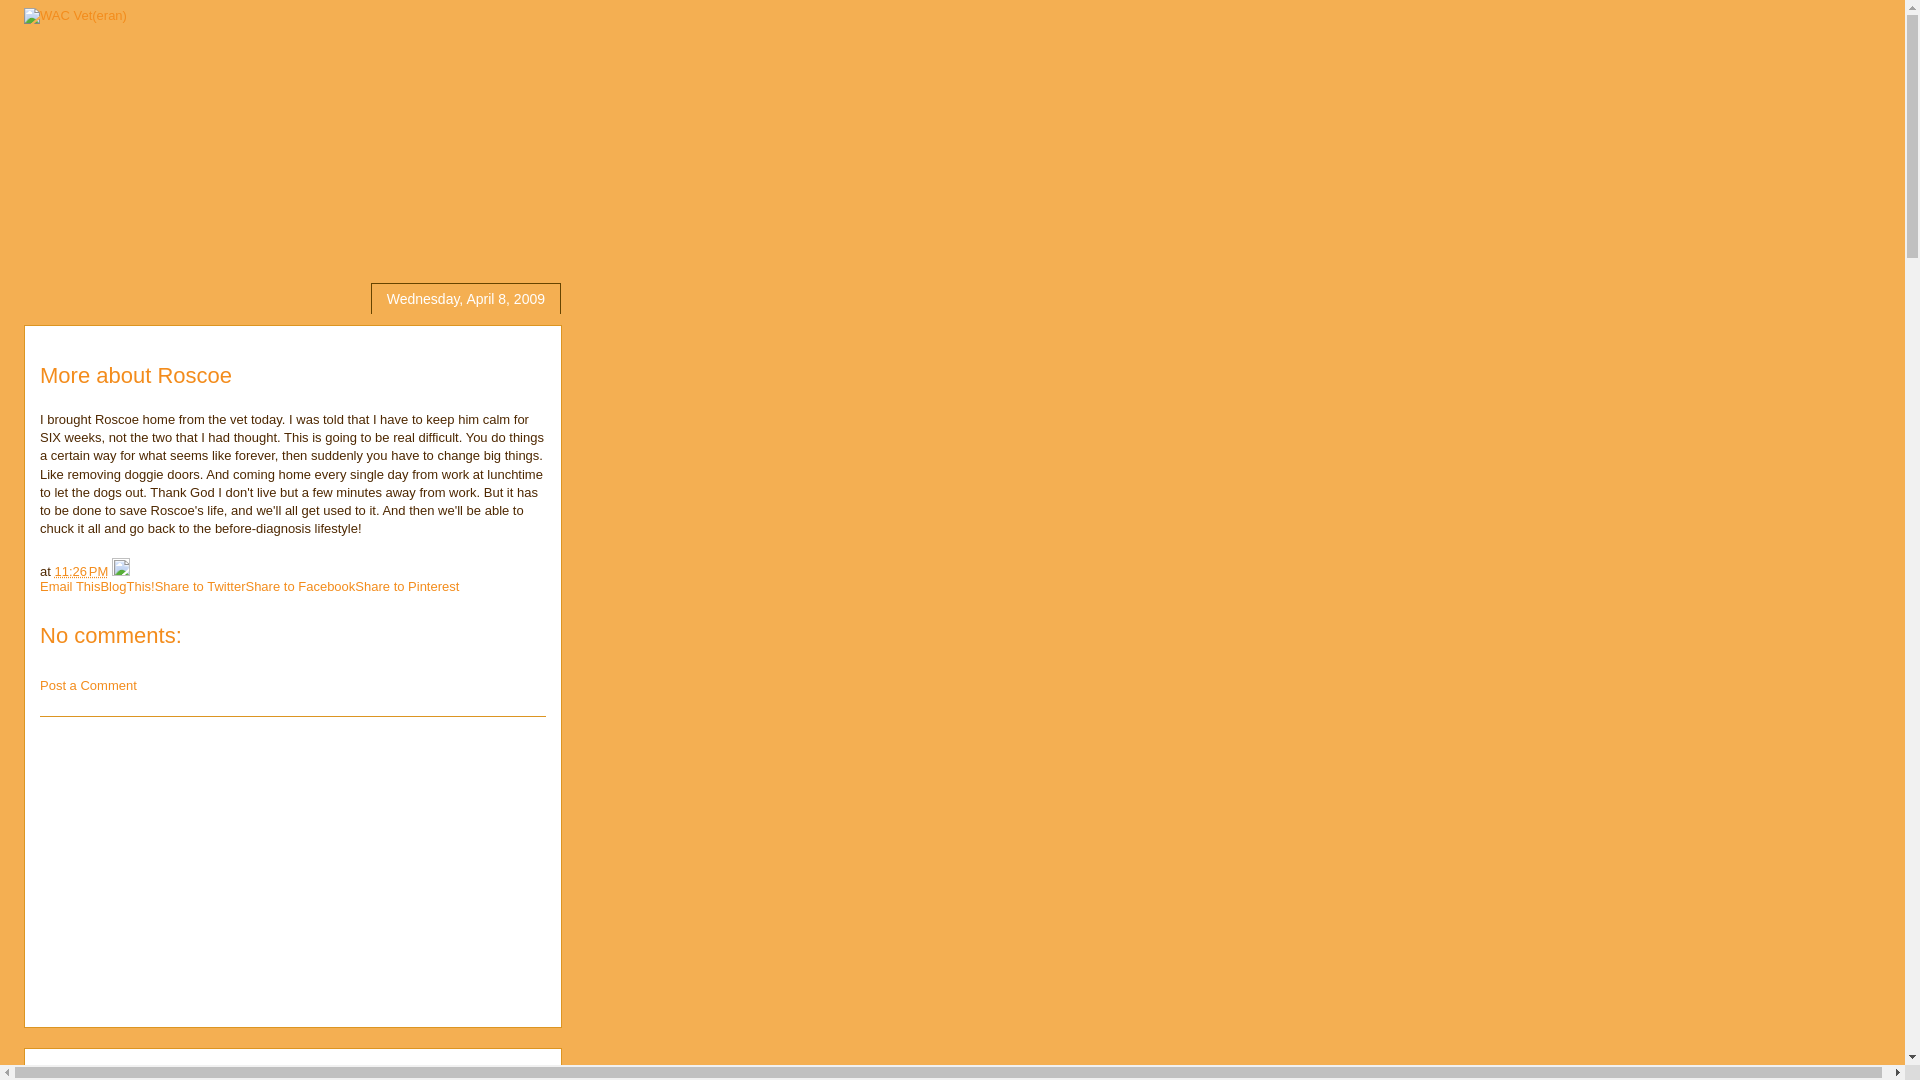 Image resolution: width=1920 pixels, height=1080 pixels. What do you see at coordinates (292, 872) in the screenshot?
I see `Advertisement` at bounding box center [292, 872].